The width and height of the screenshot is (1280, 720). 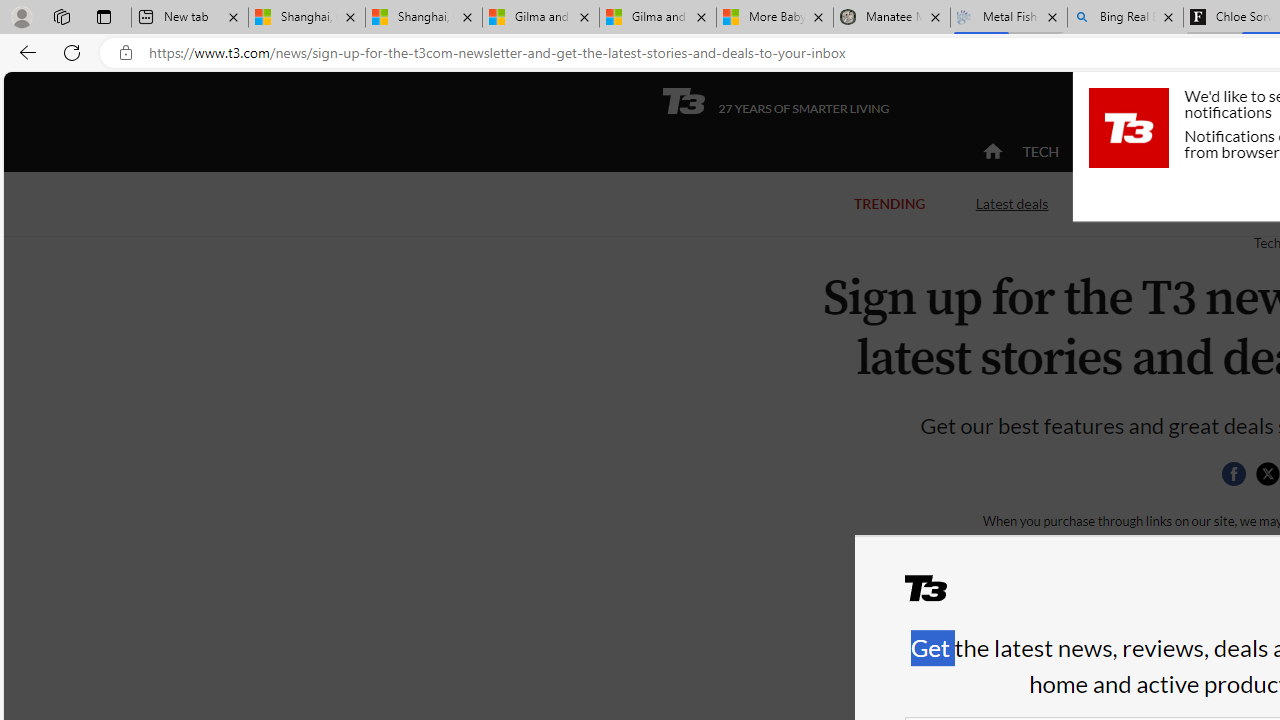 What do you see at coordinates (992, 152) in the screenshot?
I see `home` at bounding box center [992, 152].